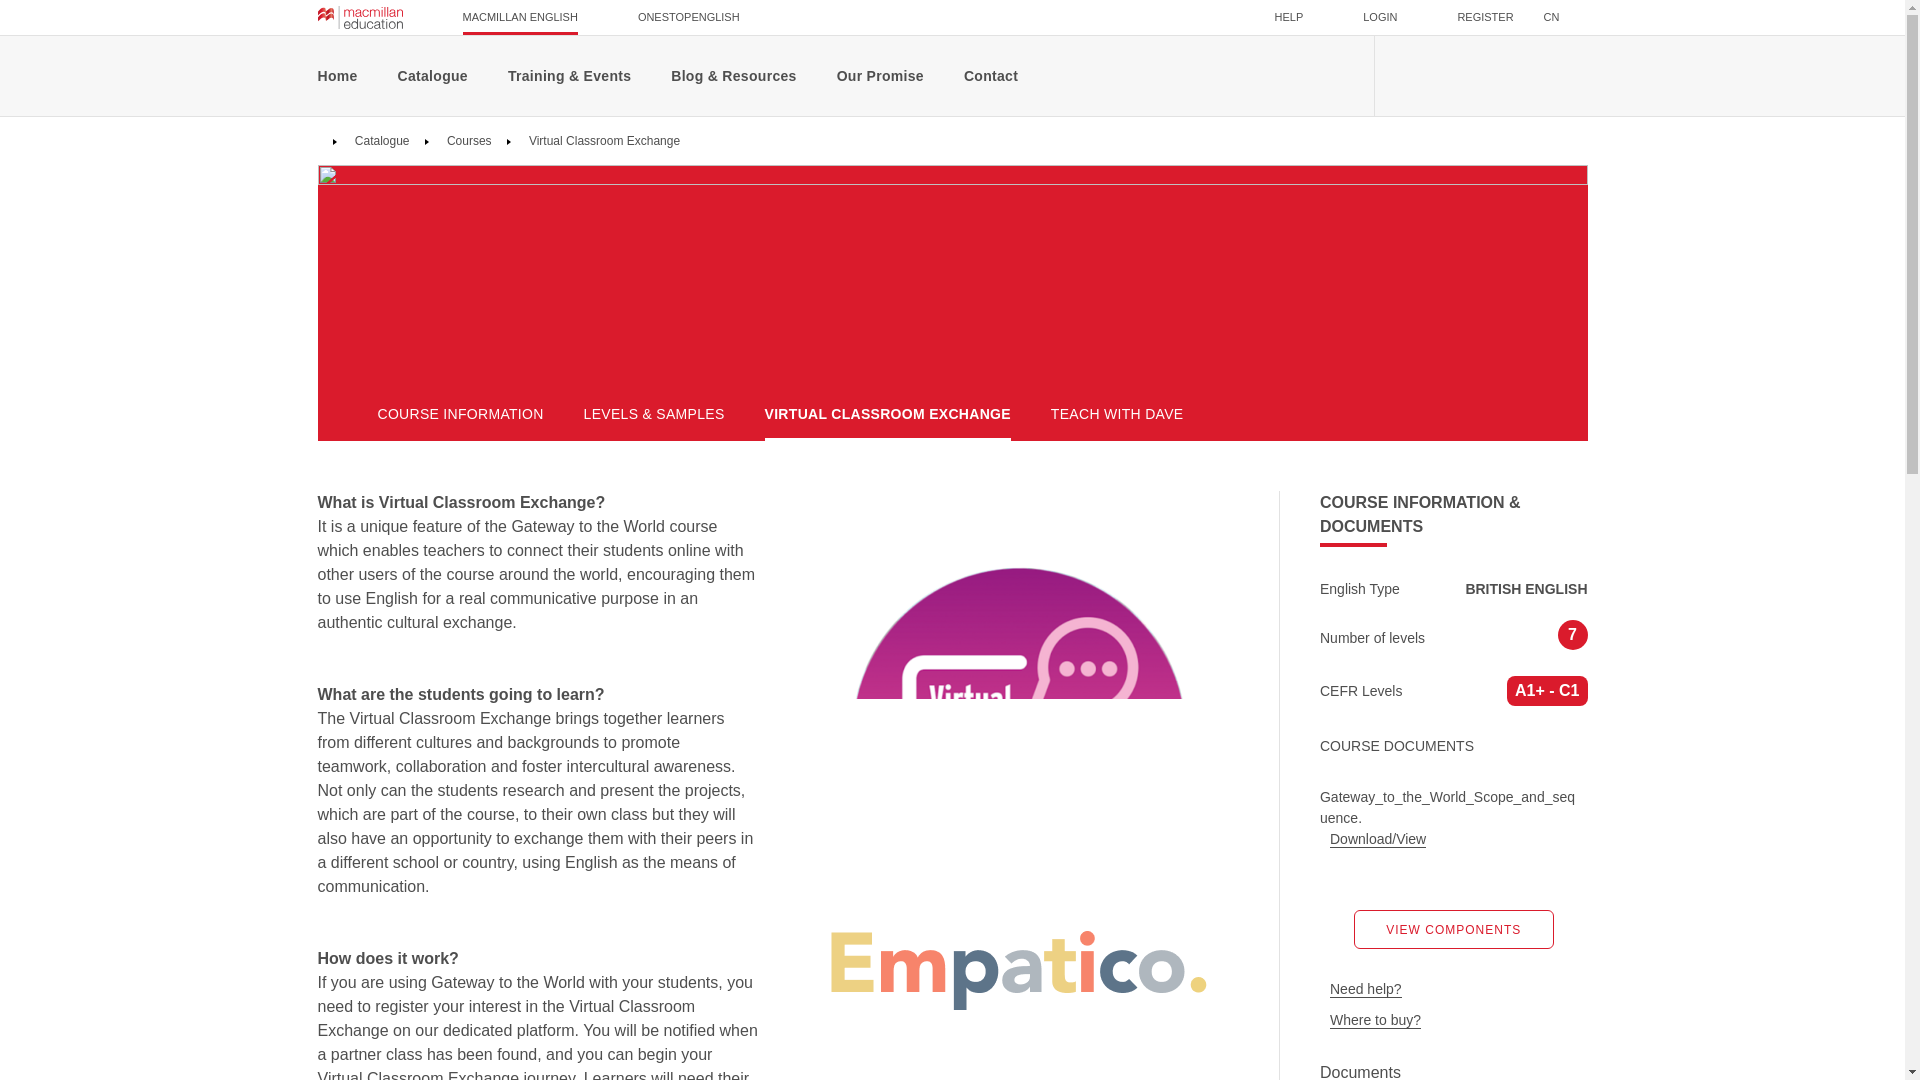 This screenshot has height=1080, width=1920. I want to click on VIEW COMPONENTS, so click(1453, 930).